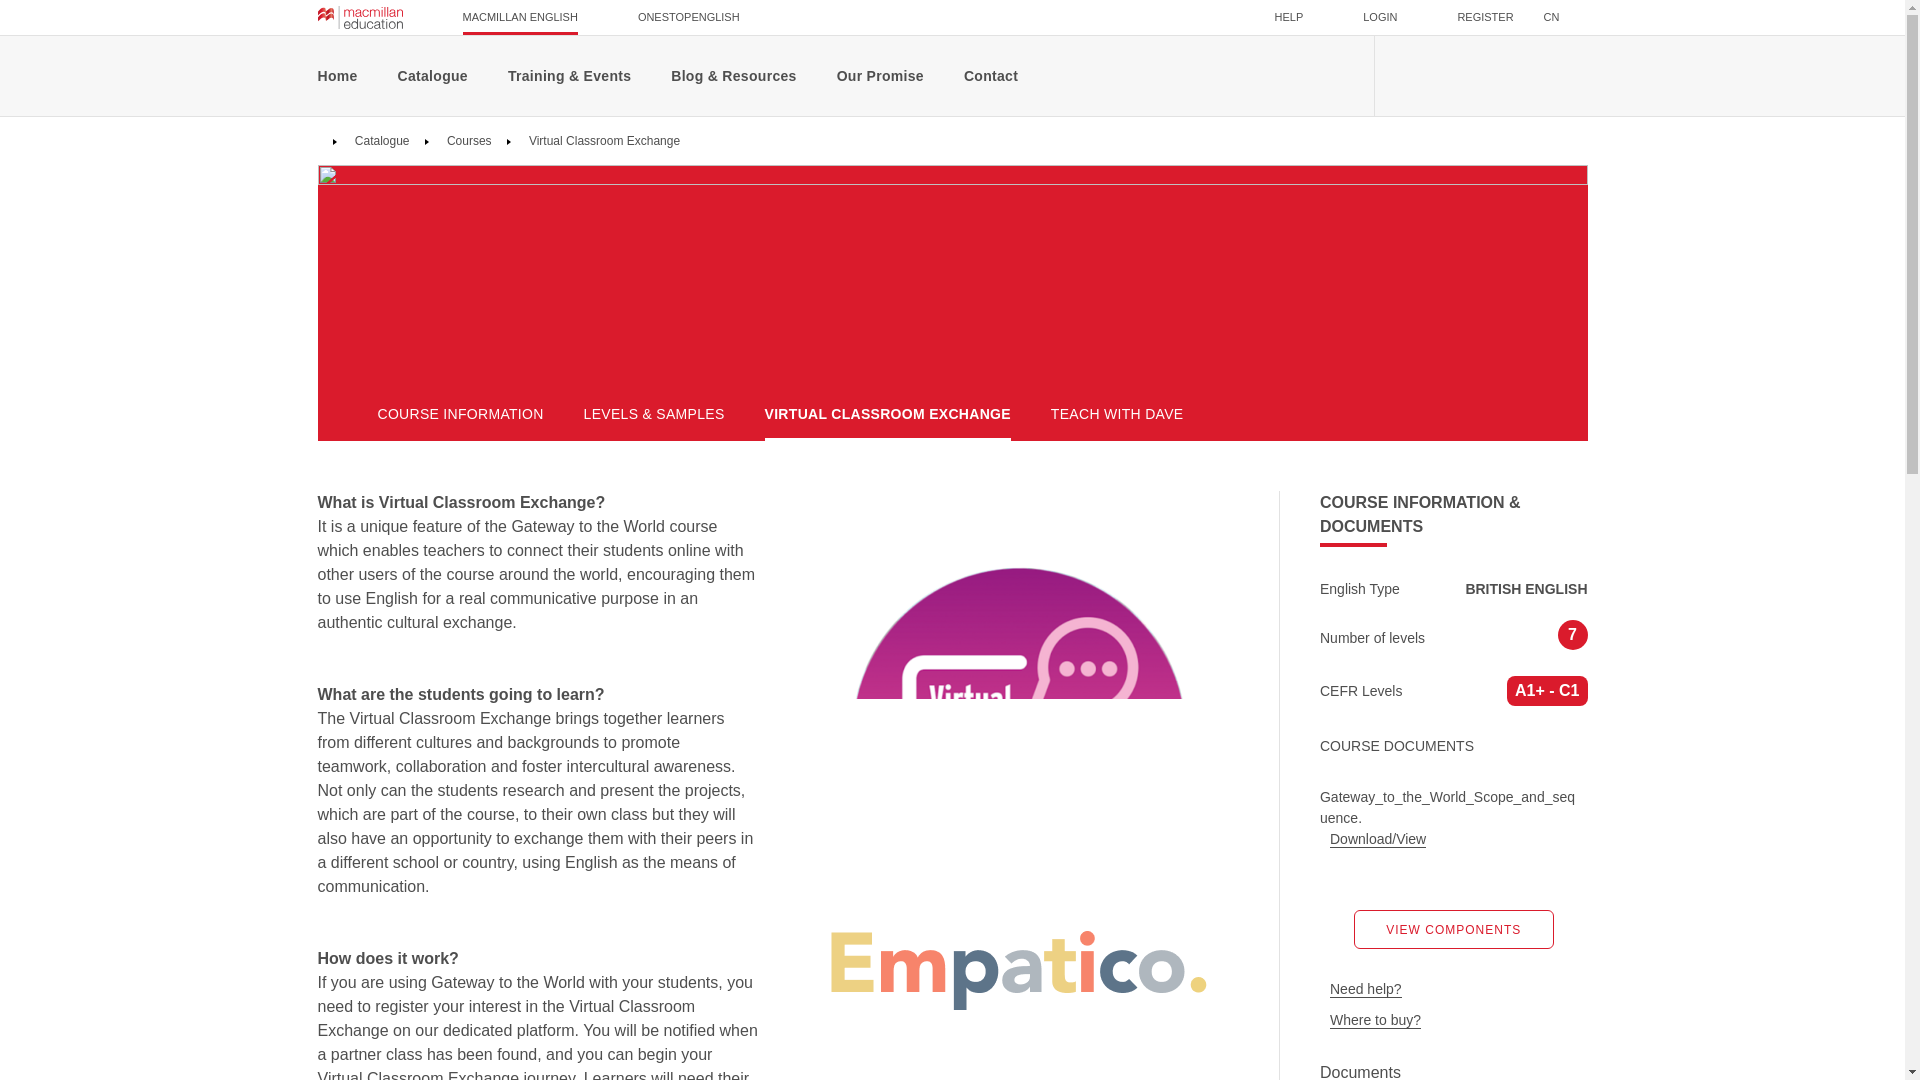 This screenshot has height=1080, width=1920. I want to click on VIEW COMPONENTS, so click(1453, 930).